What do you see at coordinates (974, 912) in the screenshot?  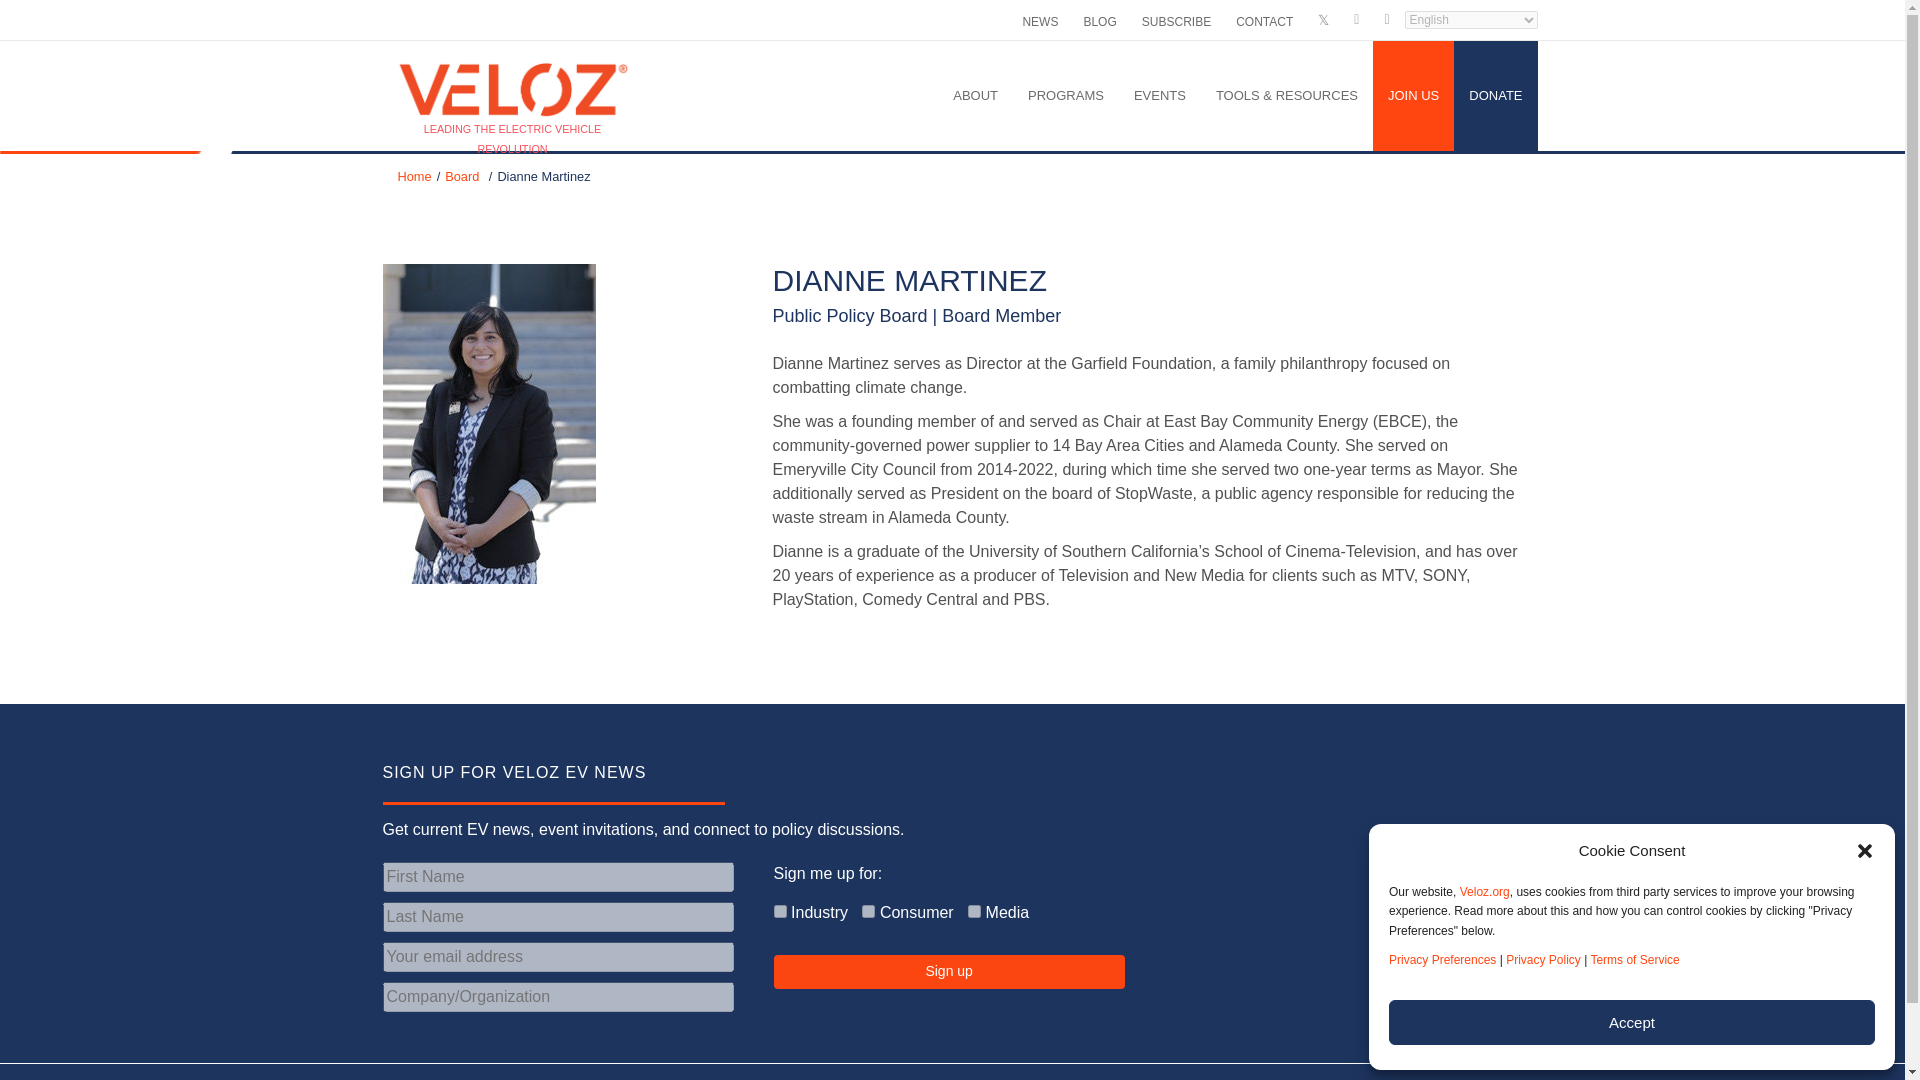 I see `441c97f9be` at bounding box center [974, 912].